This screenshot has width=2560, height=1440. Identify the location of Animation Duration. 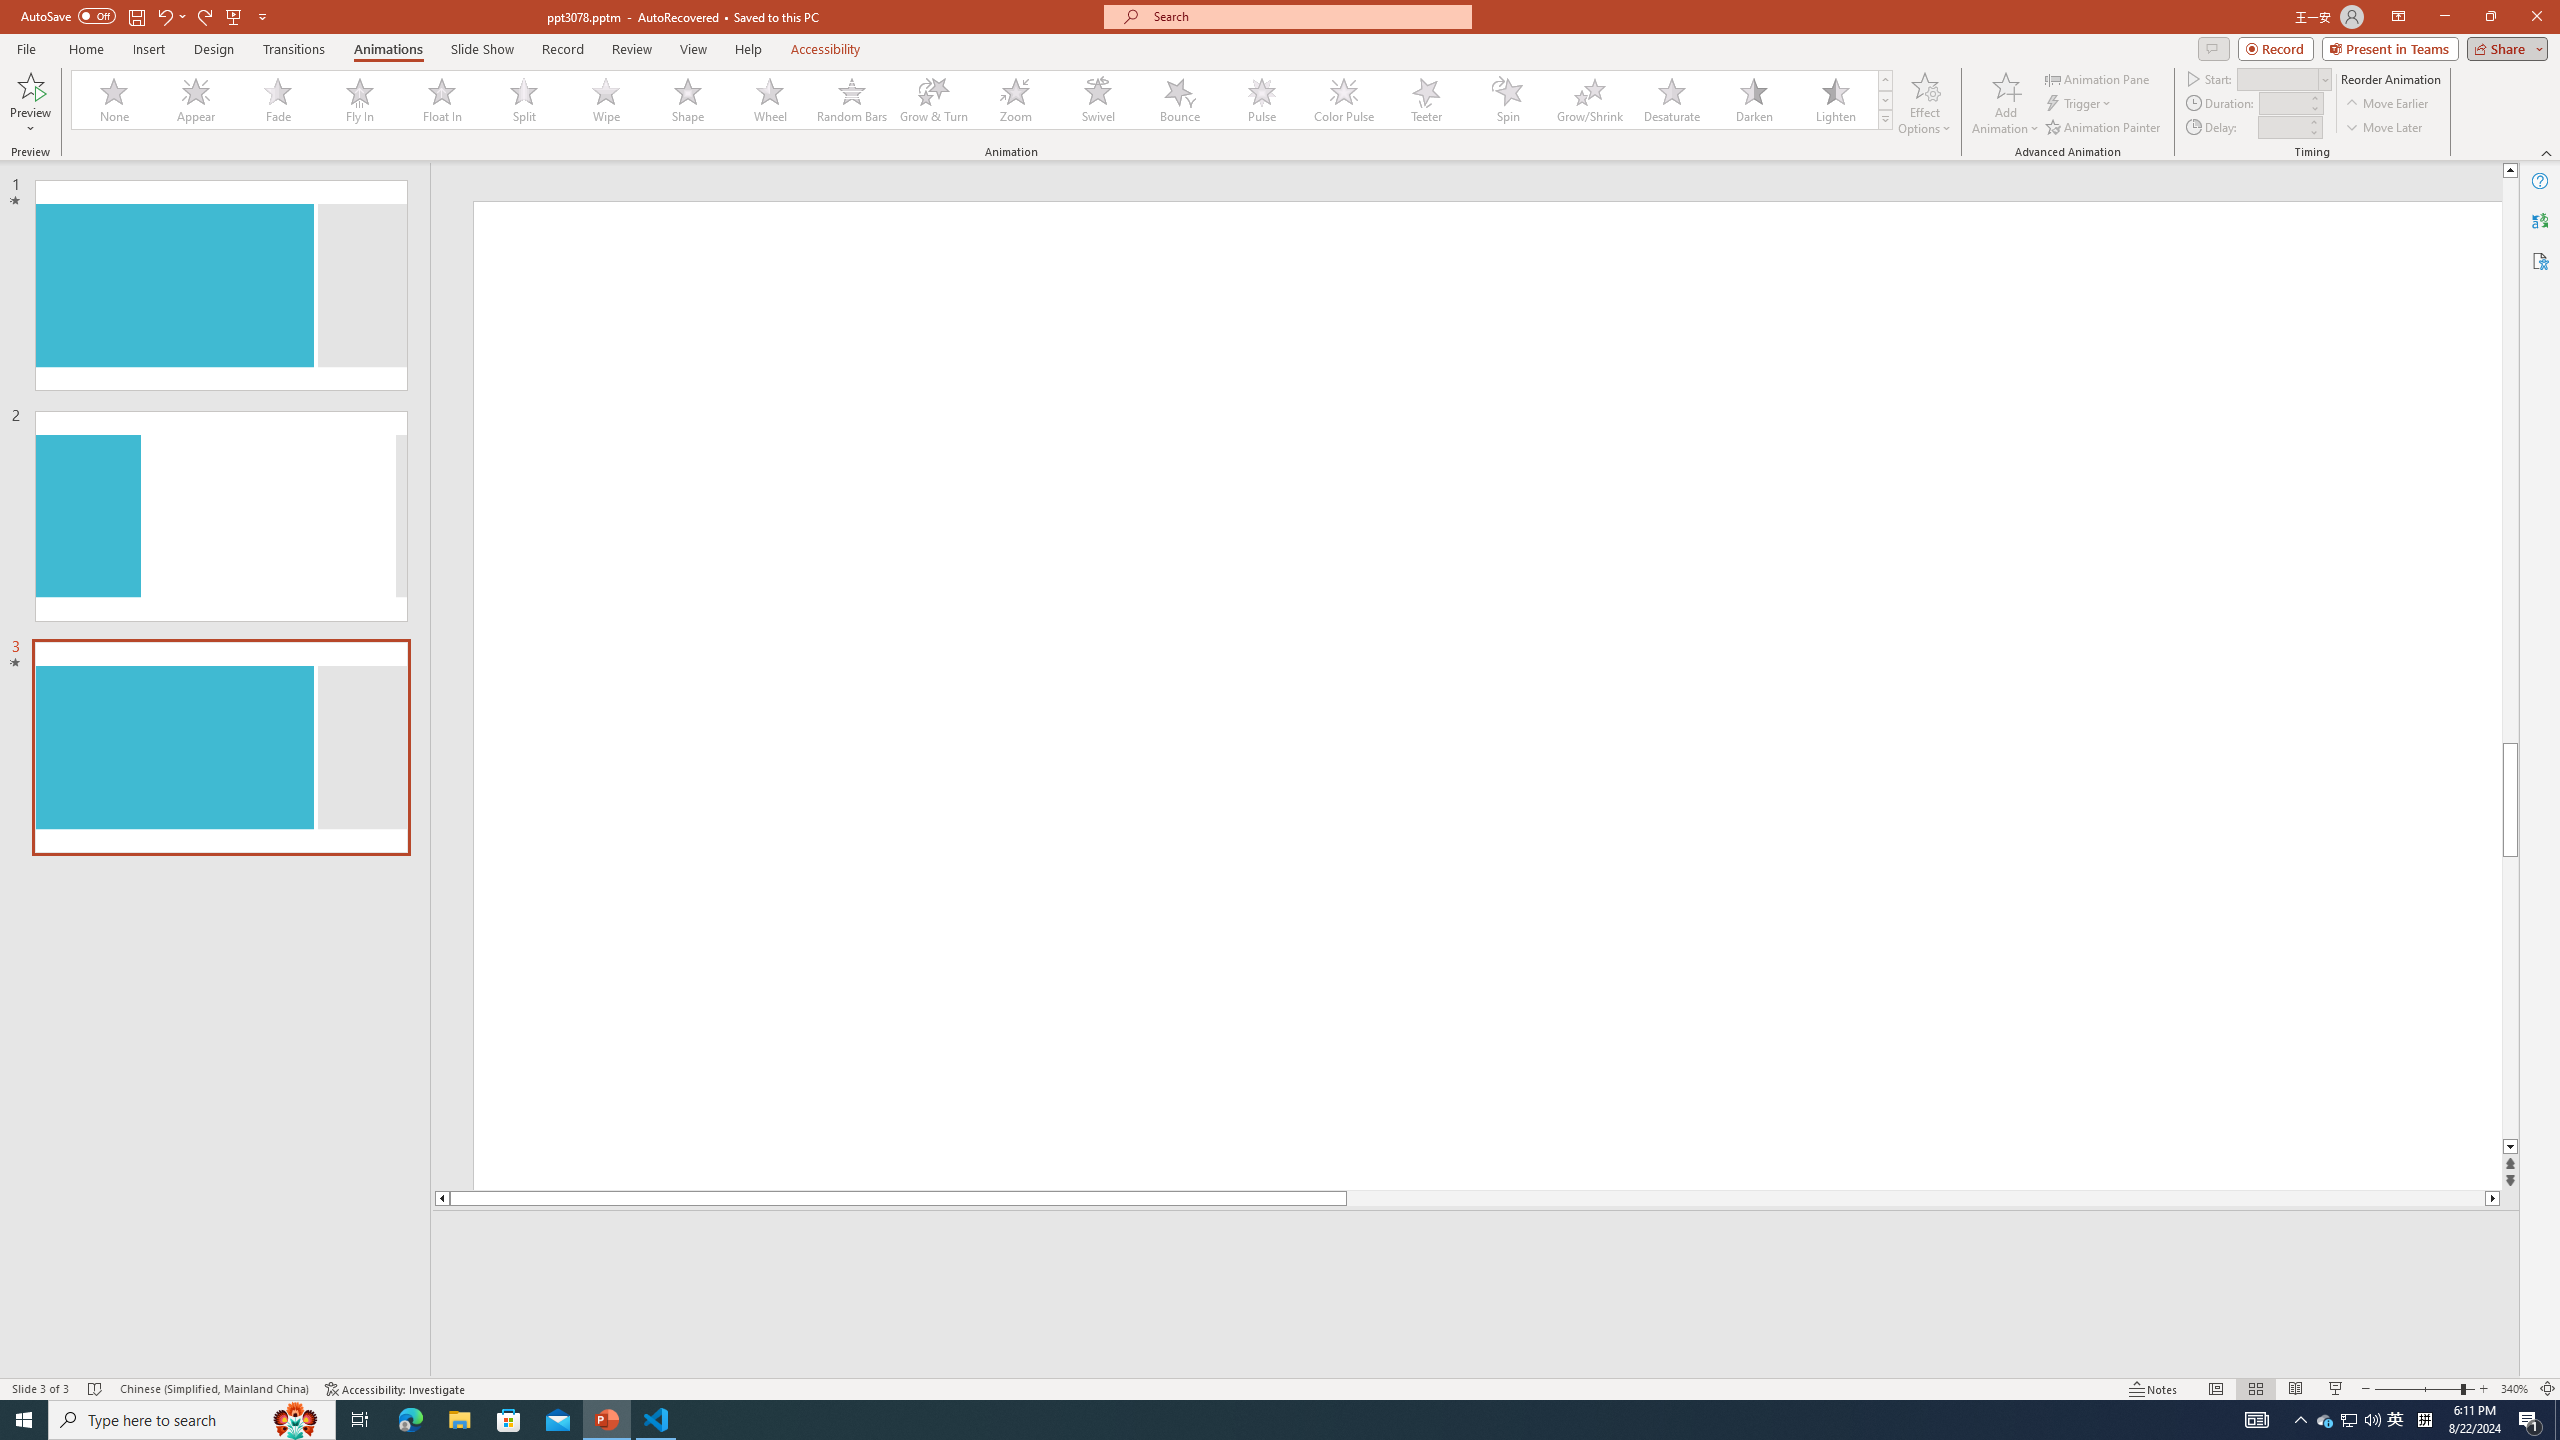
(2283, 102).